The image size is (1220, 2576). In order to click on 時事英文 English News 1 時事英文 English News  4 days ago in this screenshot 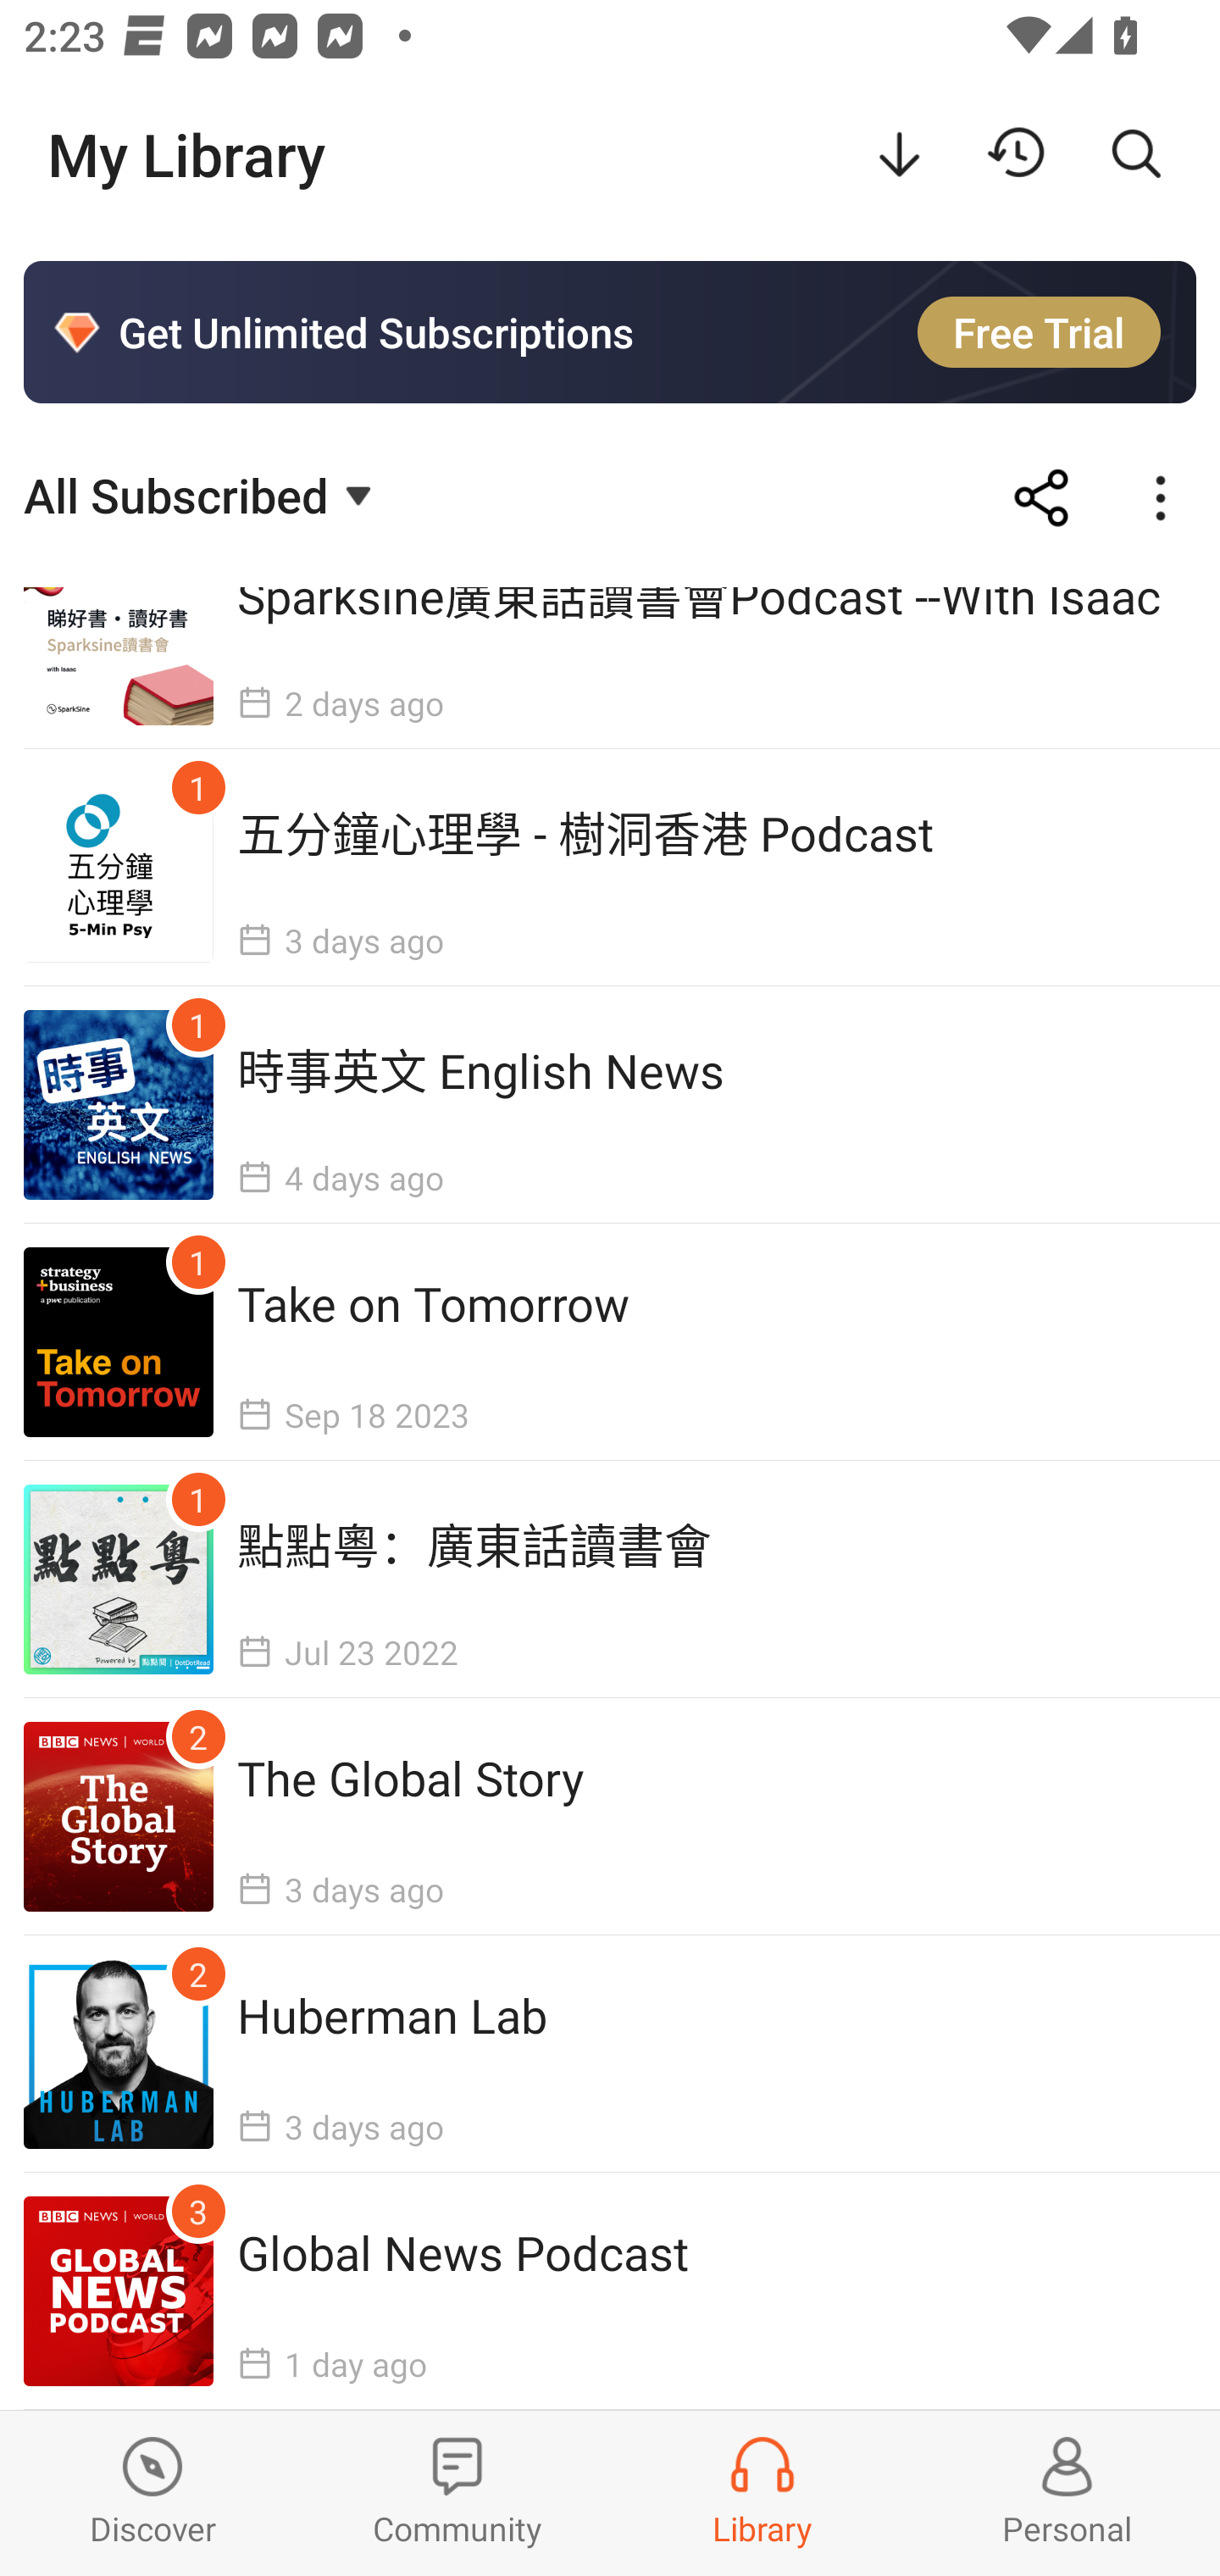, I will do `click(610, 1105)`.